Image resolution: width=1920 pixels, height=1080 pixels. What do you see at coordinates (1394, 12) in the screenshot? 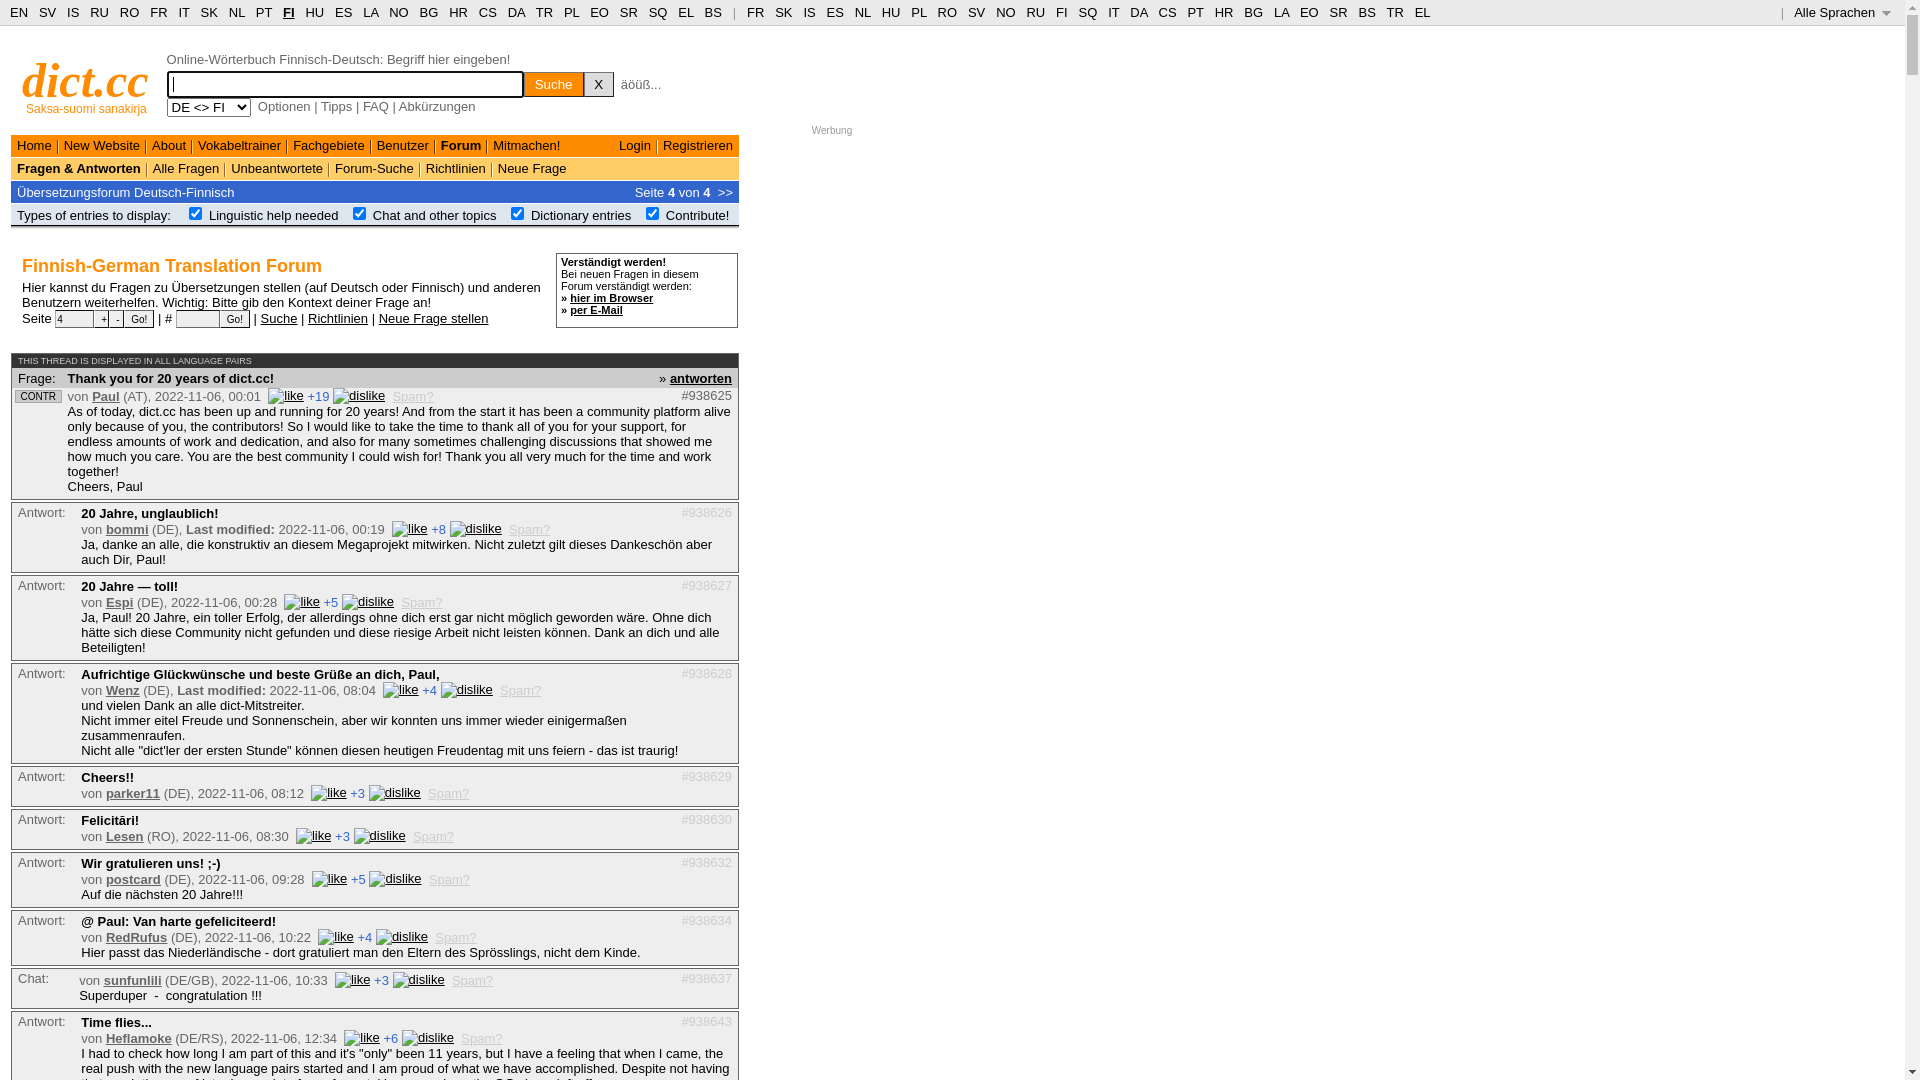
I see `TR` at bounding box center [1394, 12].